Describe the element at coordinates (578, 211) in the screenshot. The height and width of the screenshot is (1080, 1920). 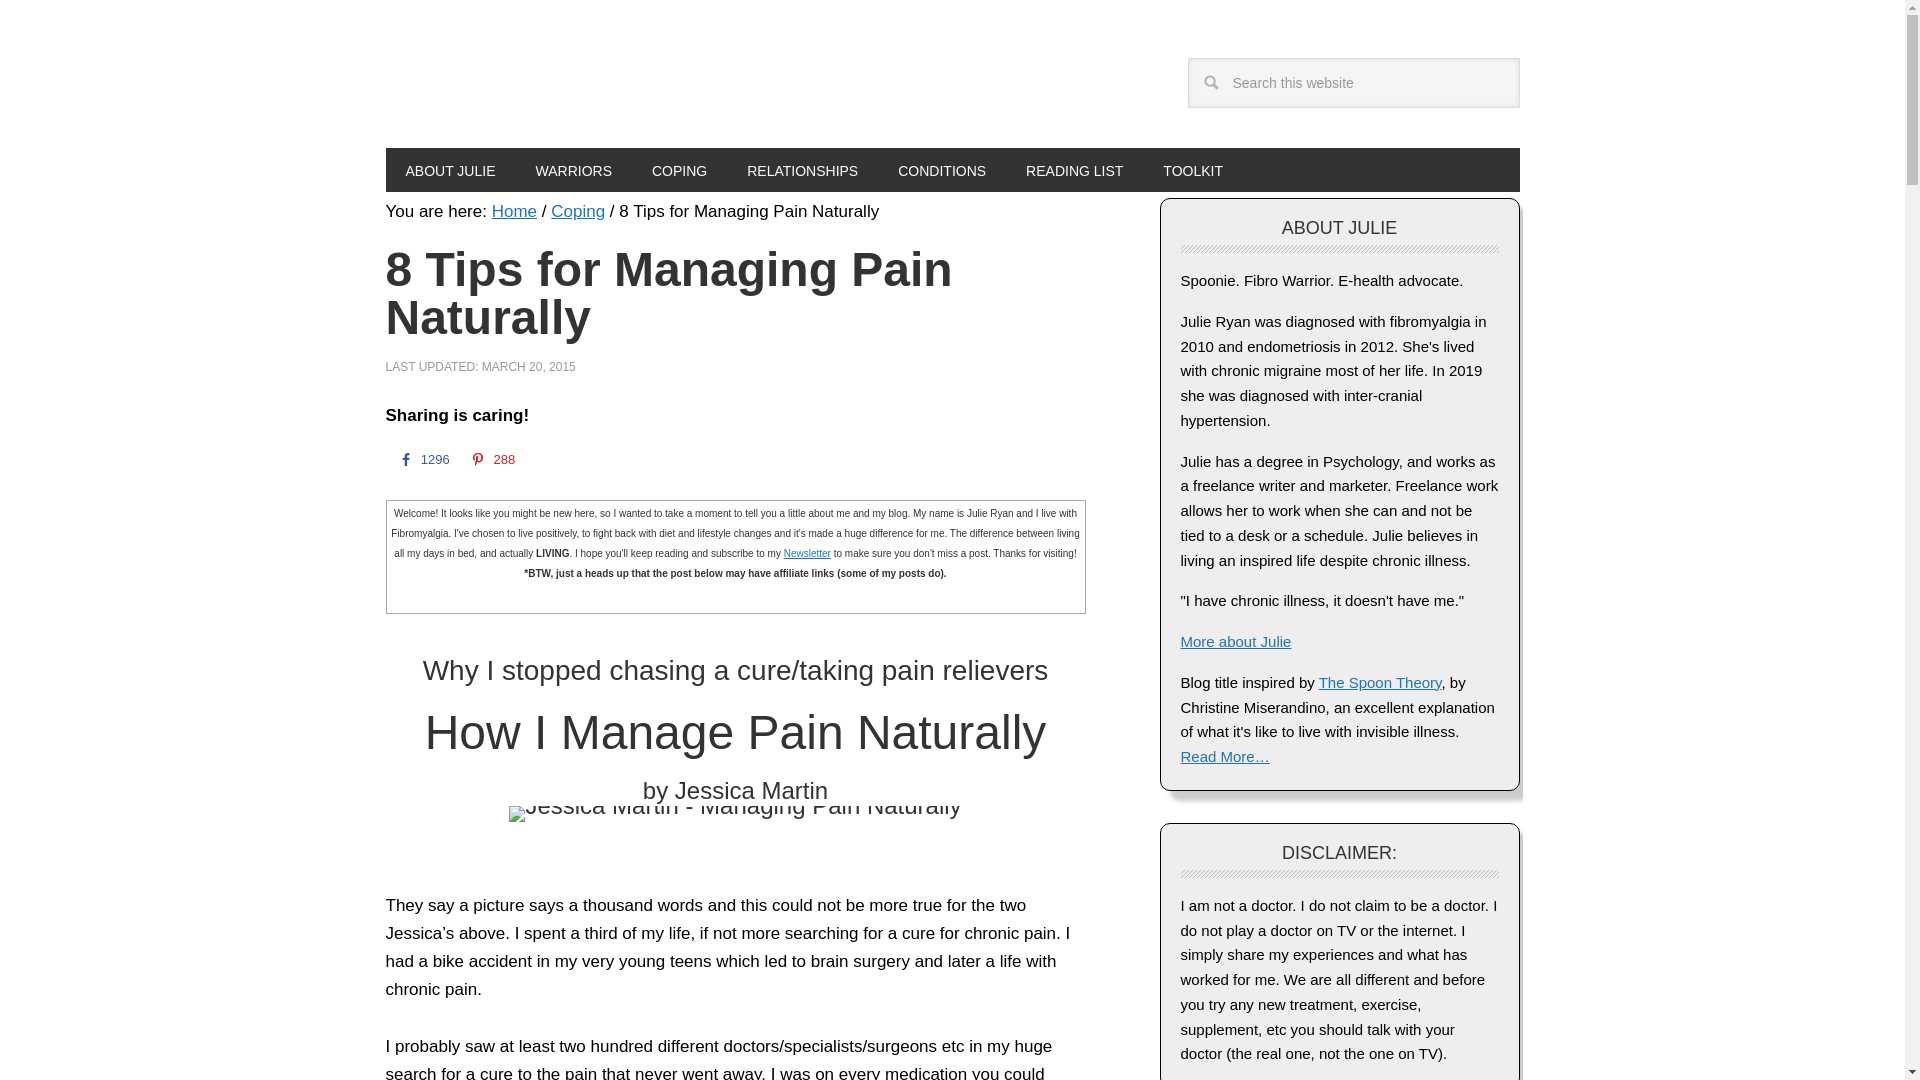
I see `Coping` at that location.